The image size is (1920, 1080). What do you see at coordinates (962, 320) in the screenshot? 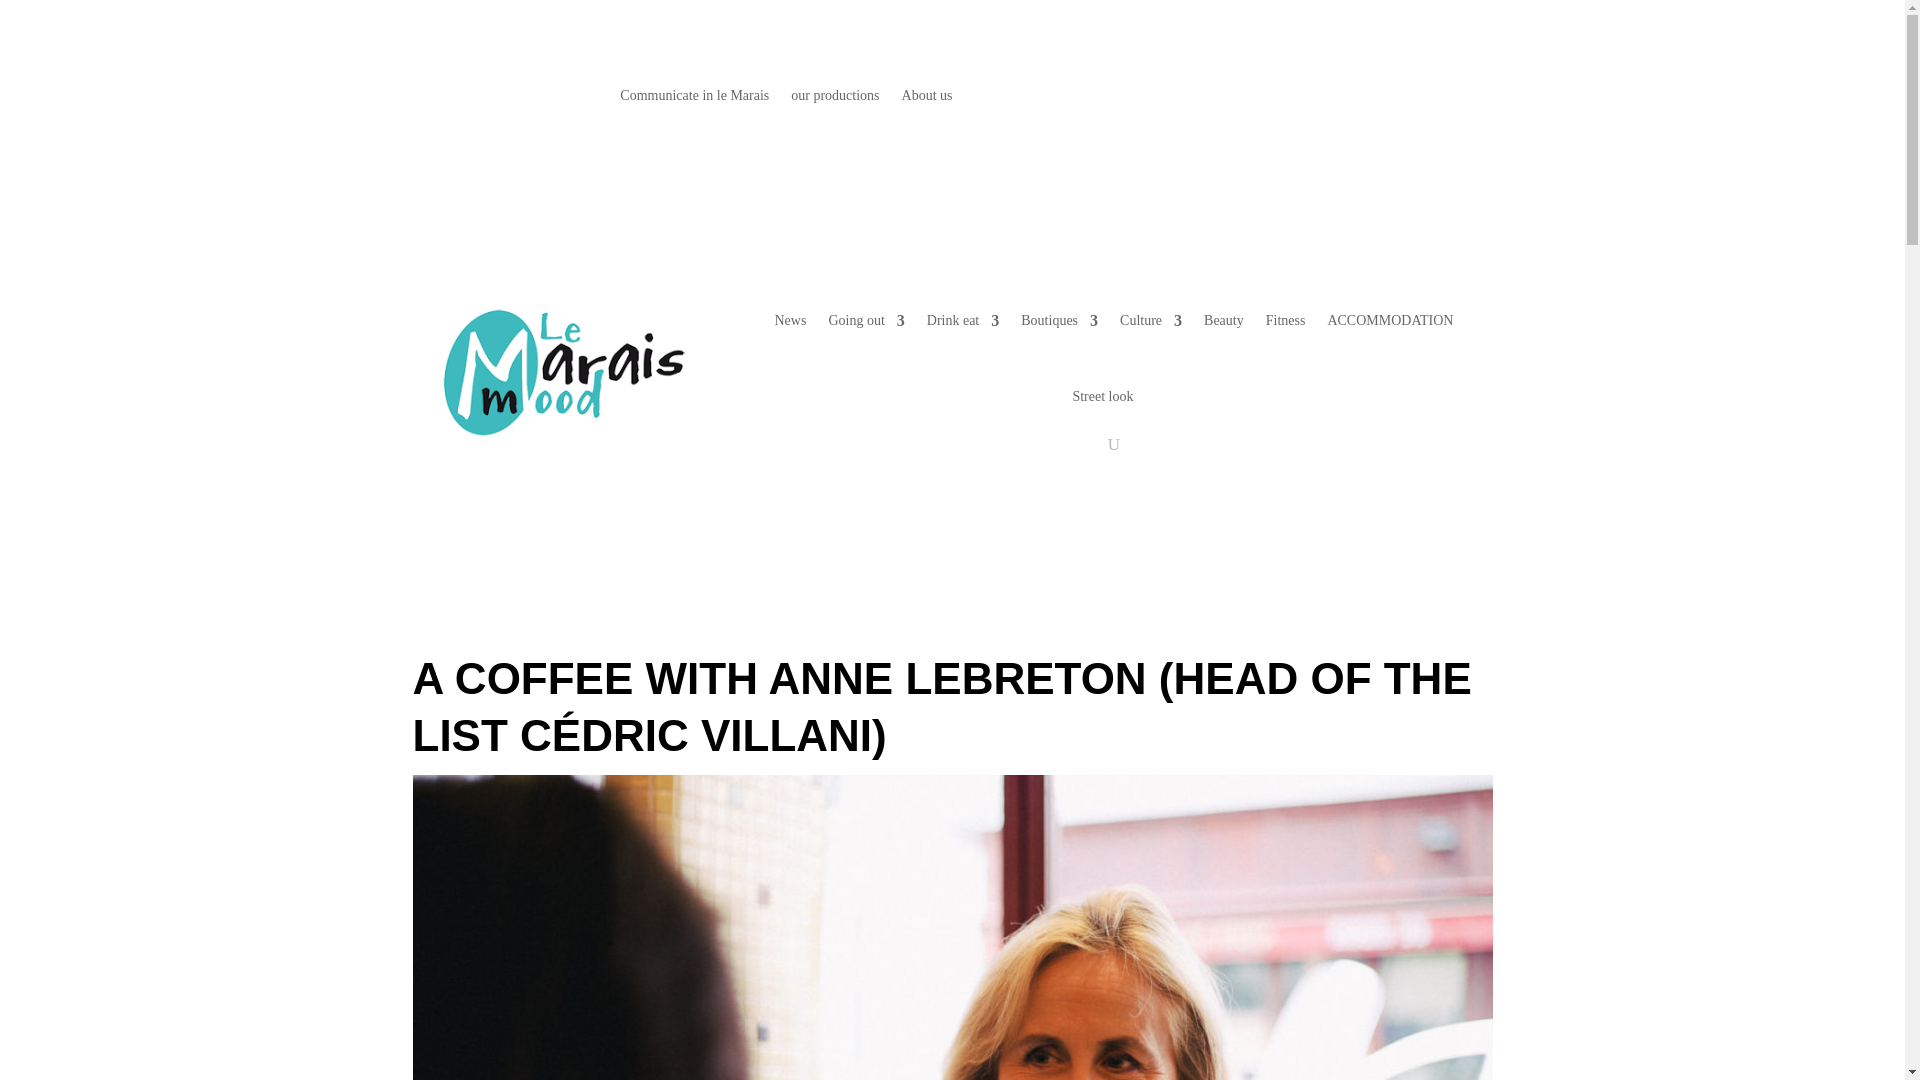
I see `Drink eat` at bounding box center [962, 320].